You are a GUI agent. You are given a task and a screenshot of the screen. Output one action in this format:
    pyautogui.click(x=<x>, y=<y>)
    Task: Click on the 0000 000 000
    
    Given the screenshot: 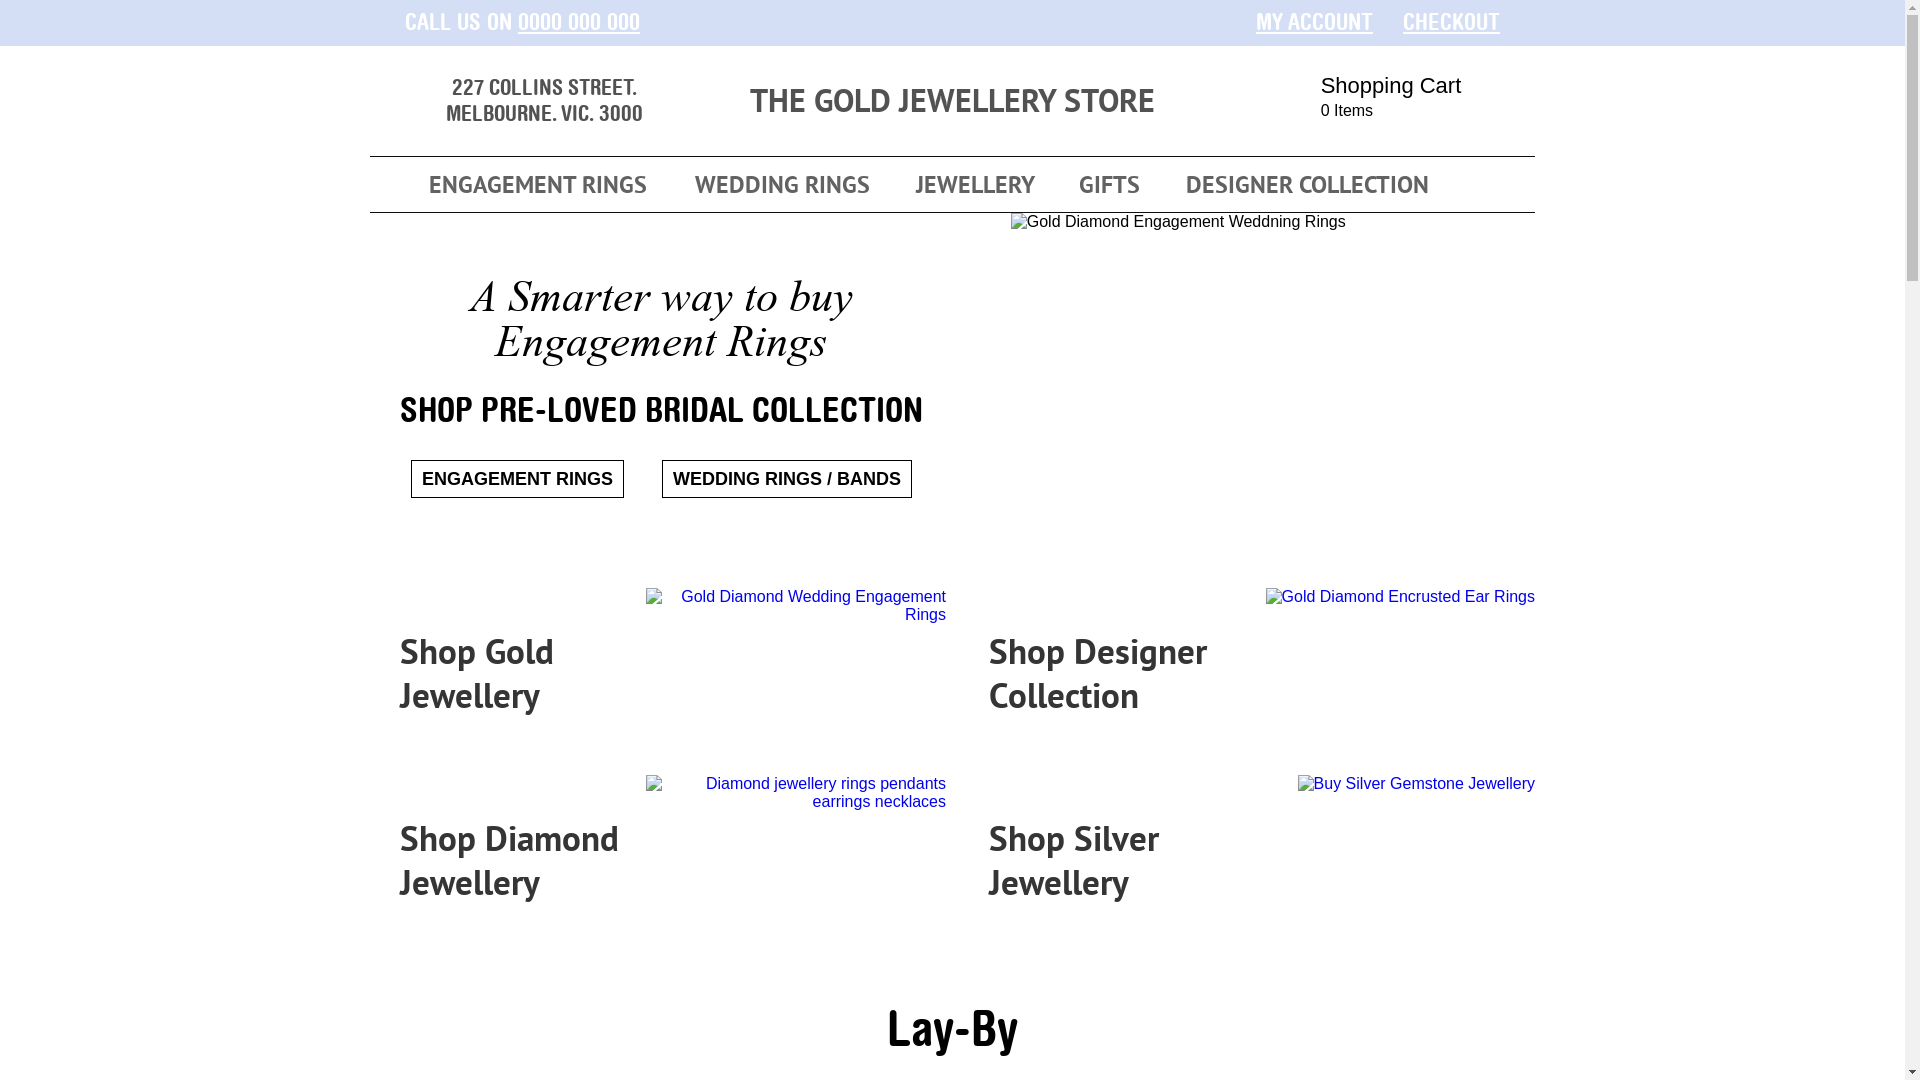 What is the action you would take?
    pyautogui.click(x=579, y=22)
    